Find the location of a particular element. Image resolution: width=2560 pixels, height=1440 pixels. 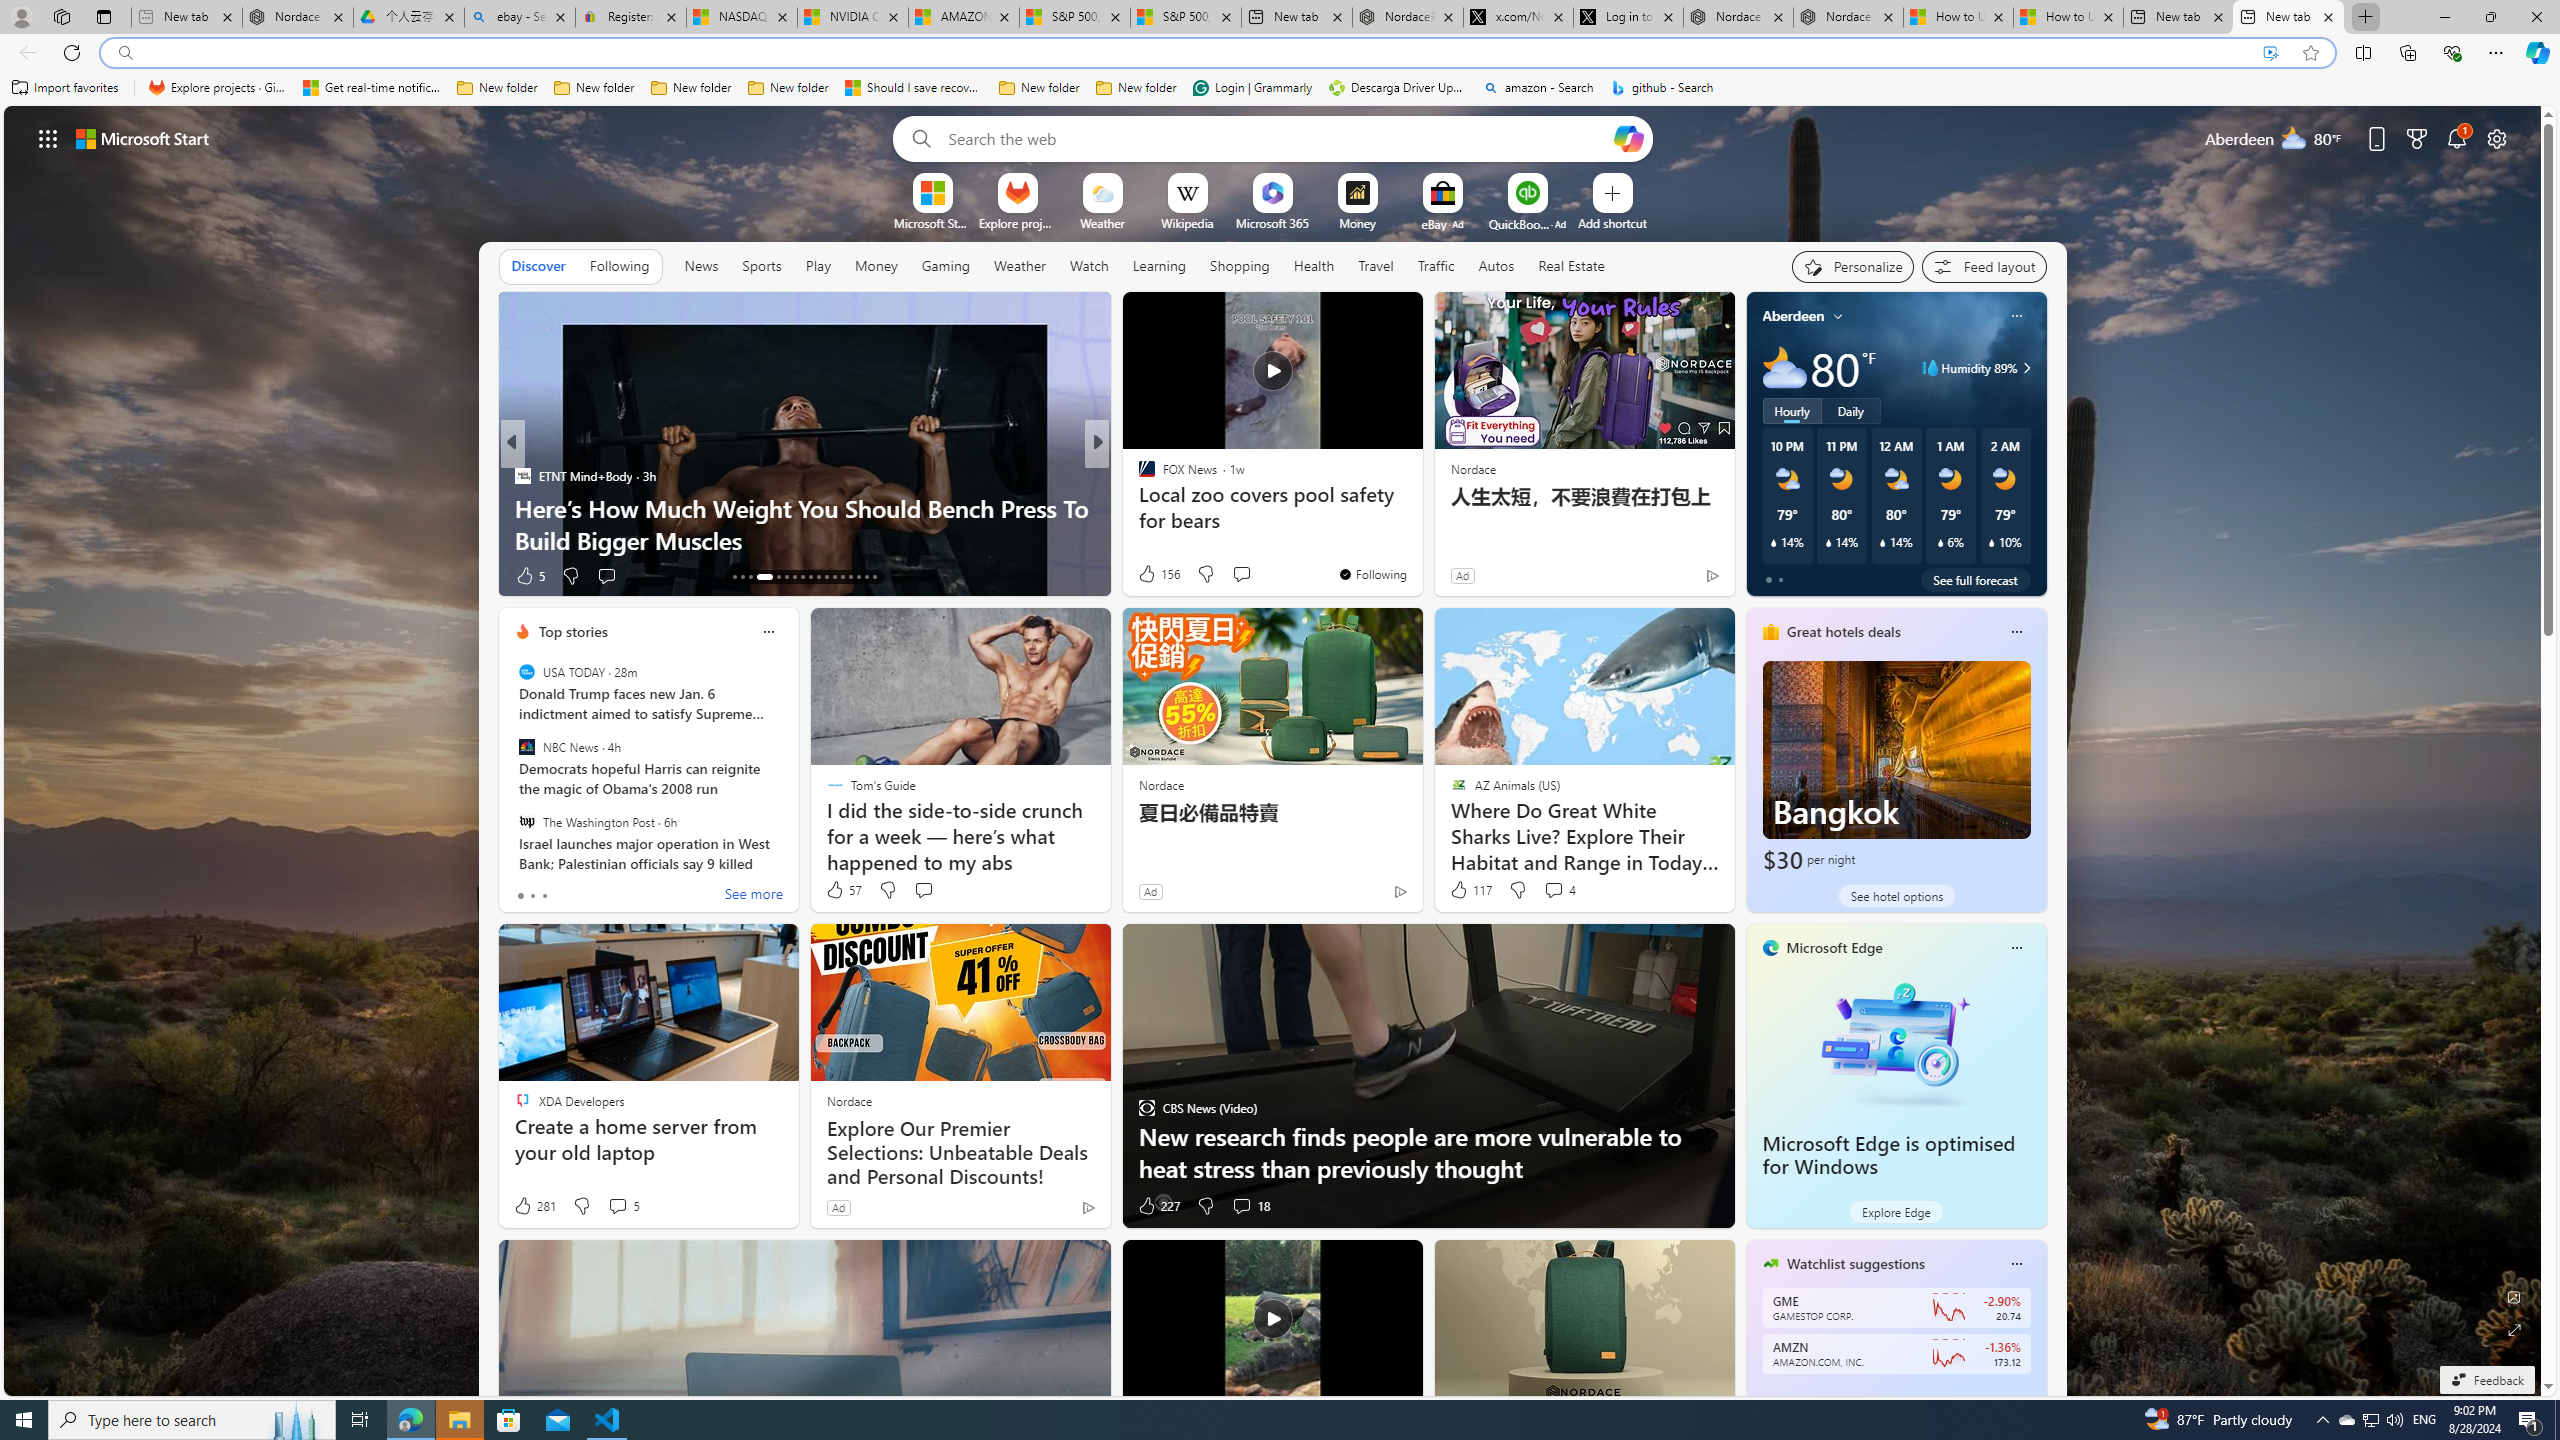

Health is located at coordinates (1313, 265).